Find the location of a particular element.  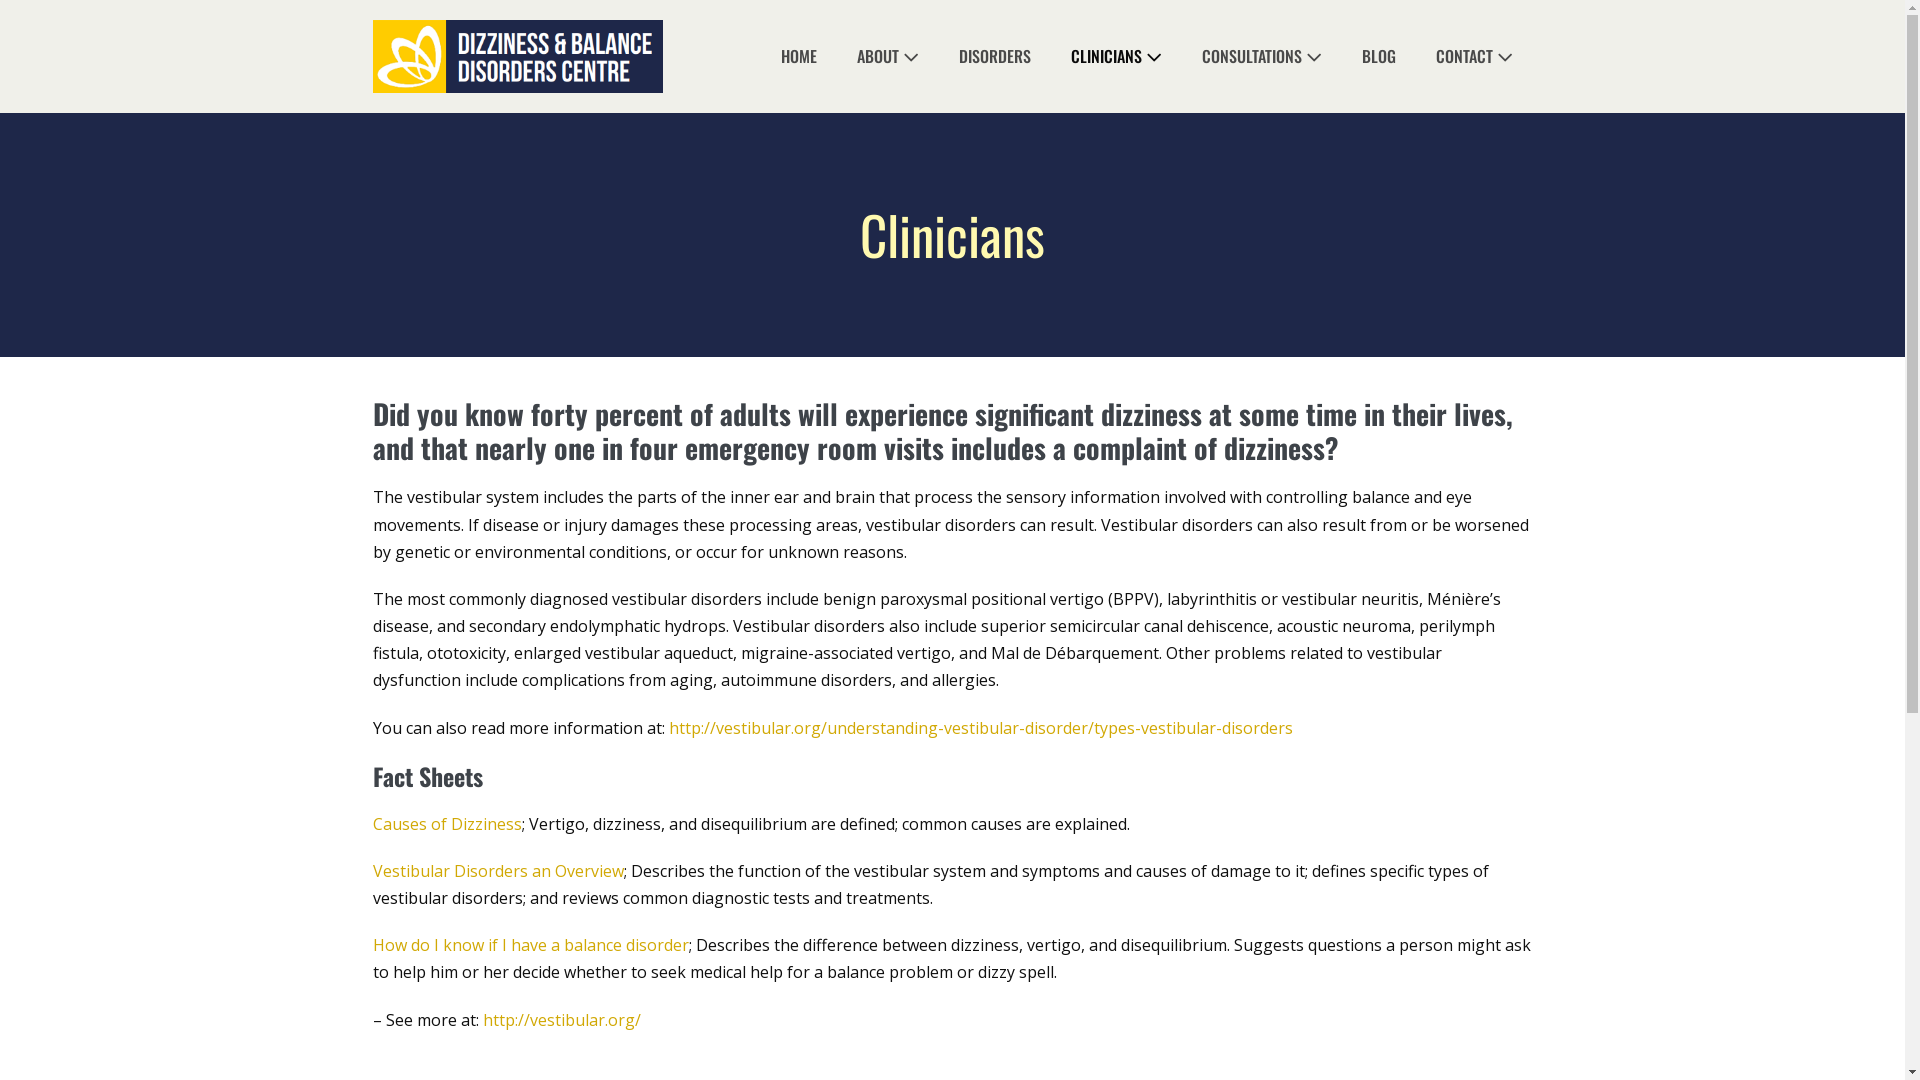

http://vestibular.org/ is located at coordinates (561, 1020).